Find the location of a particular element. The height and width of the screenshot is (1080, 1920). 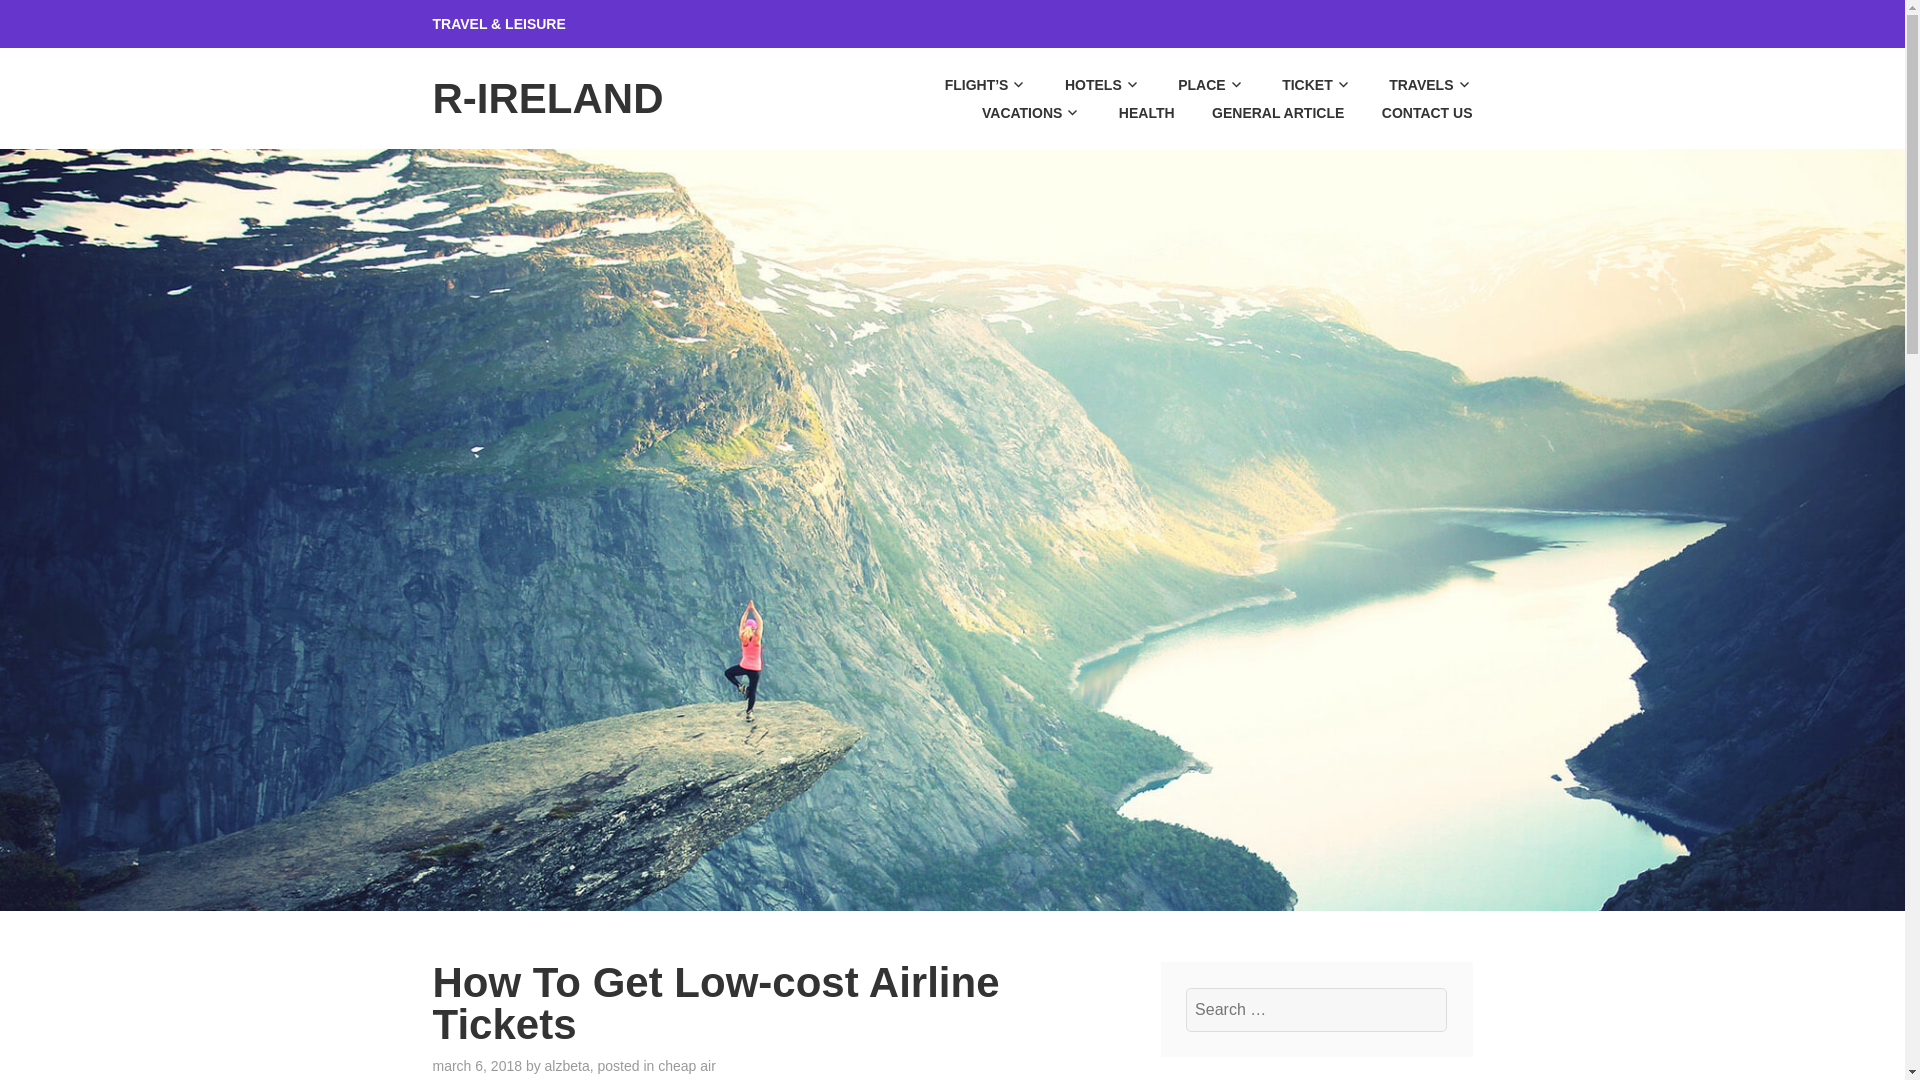

PLACE is located at coordinates (1194, 85).